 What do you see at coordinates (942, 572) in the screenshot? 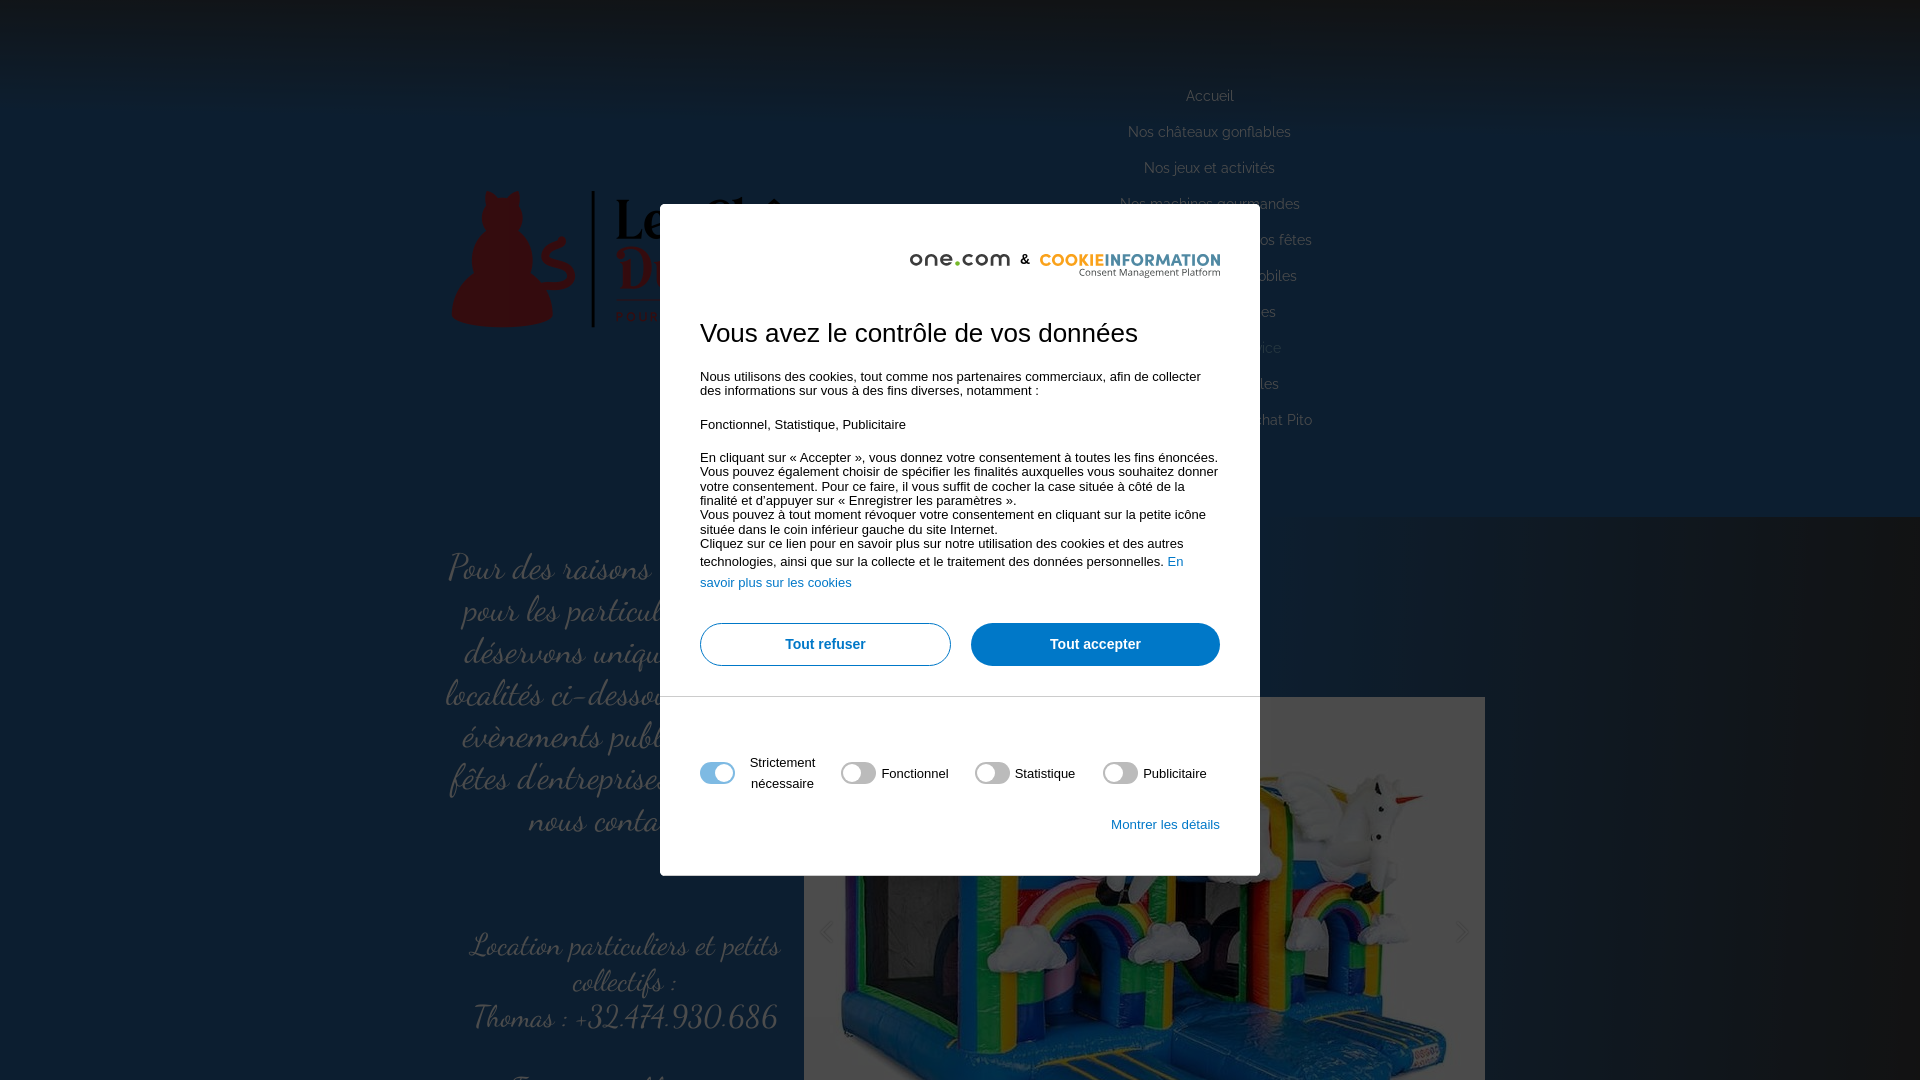
I see `En savoir plus sur les cookies` at bounding box center [942, 572].